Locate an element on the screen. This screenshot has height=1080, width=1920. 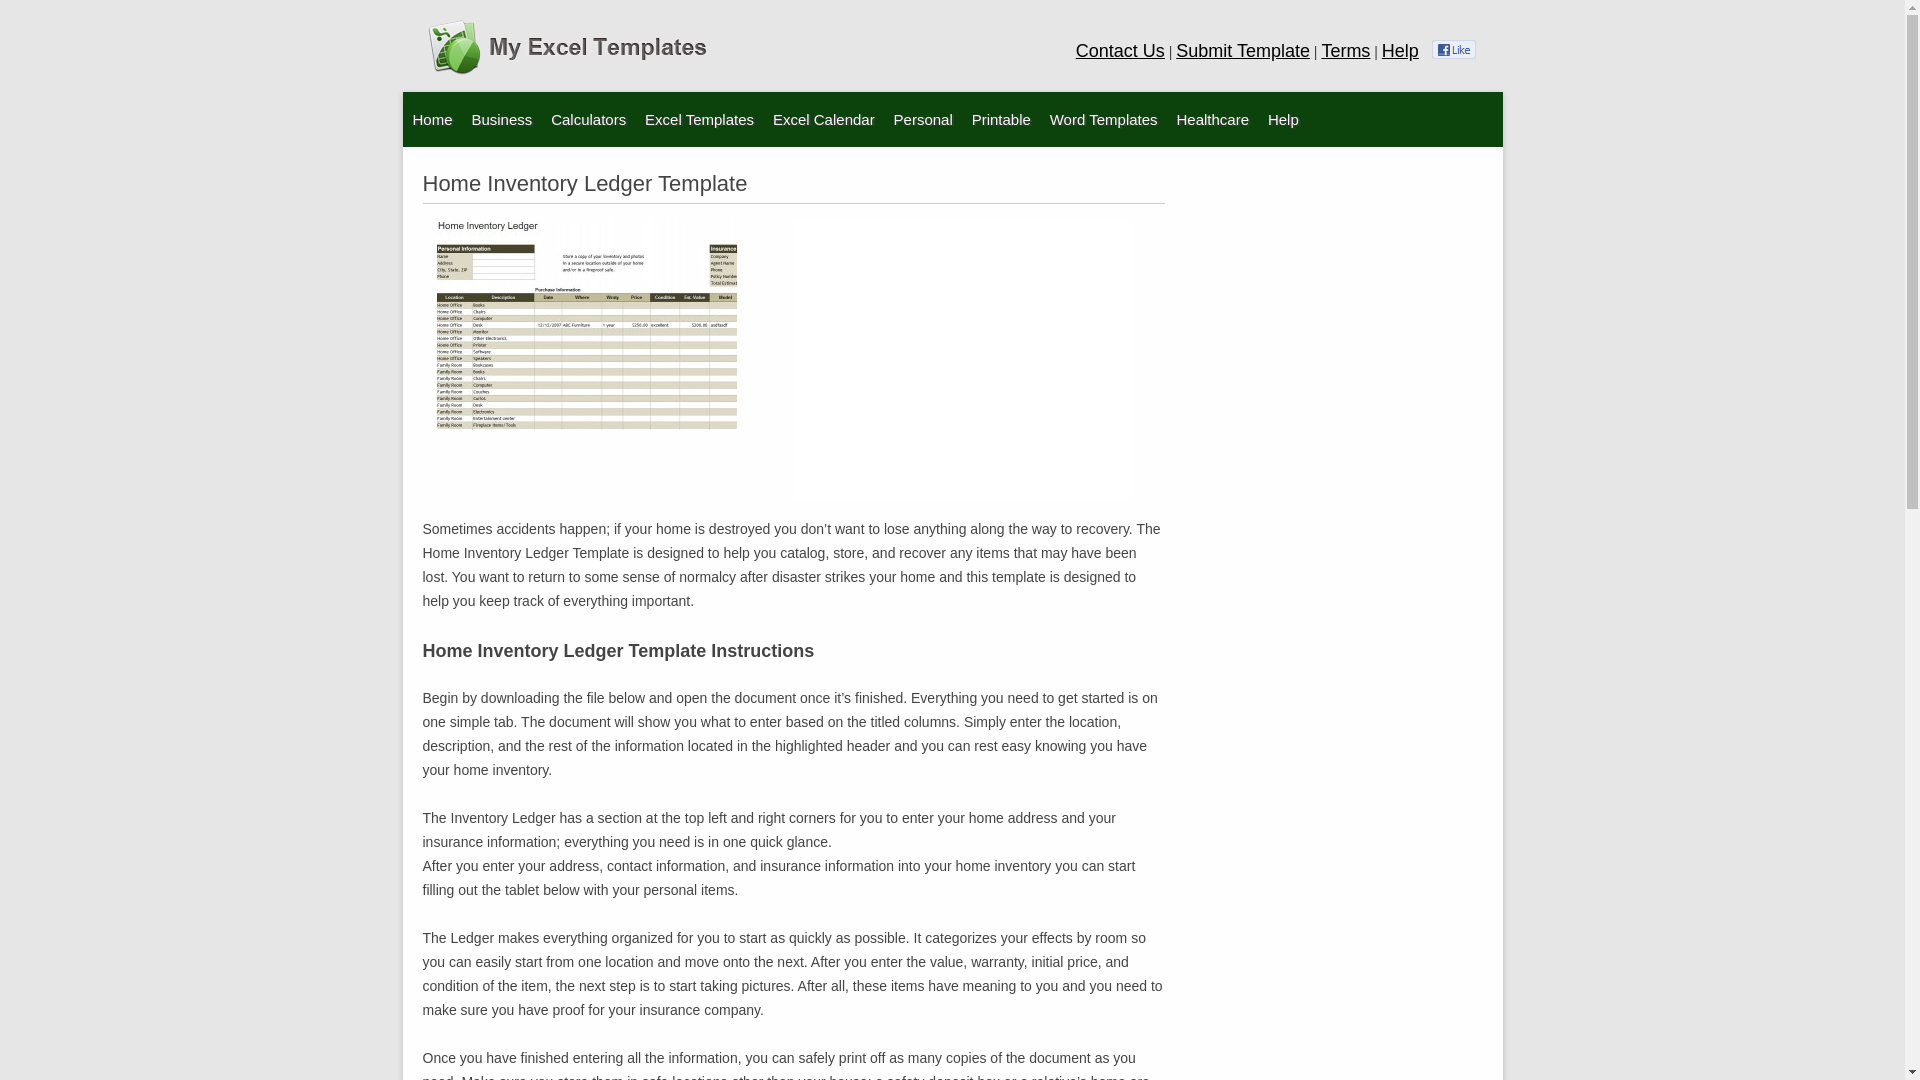
Excel Calendar is located at coordinates (824, 118).